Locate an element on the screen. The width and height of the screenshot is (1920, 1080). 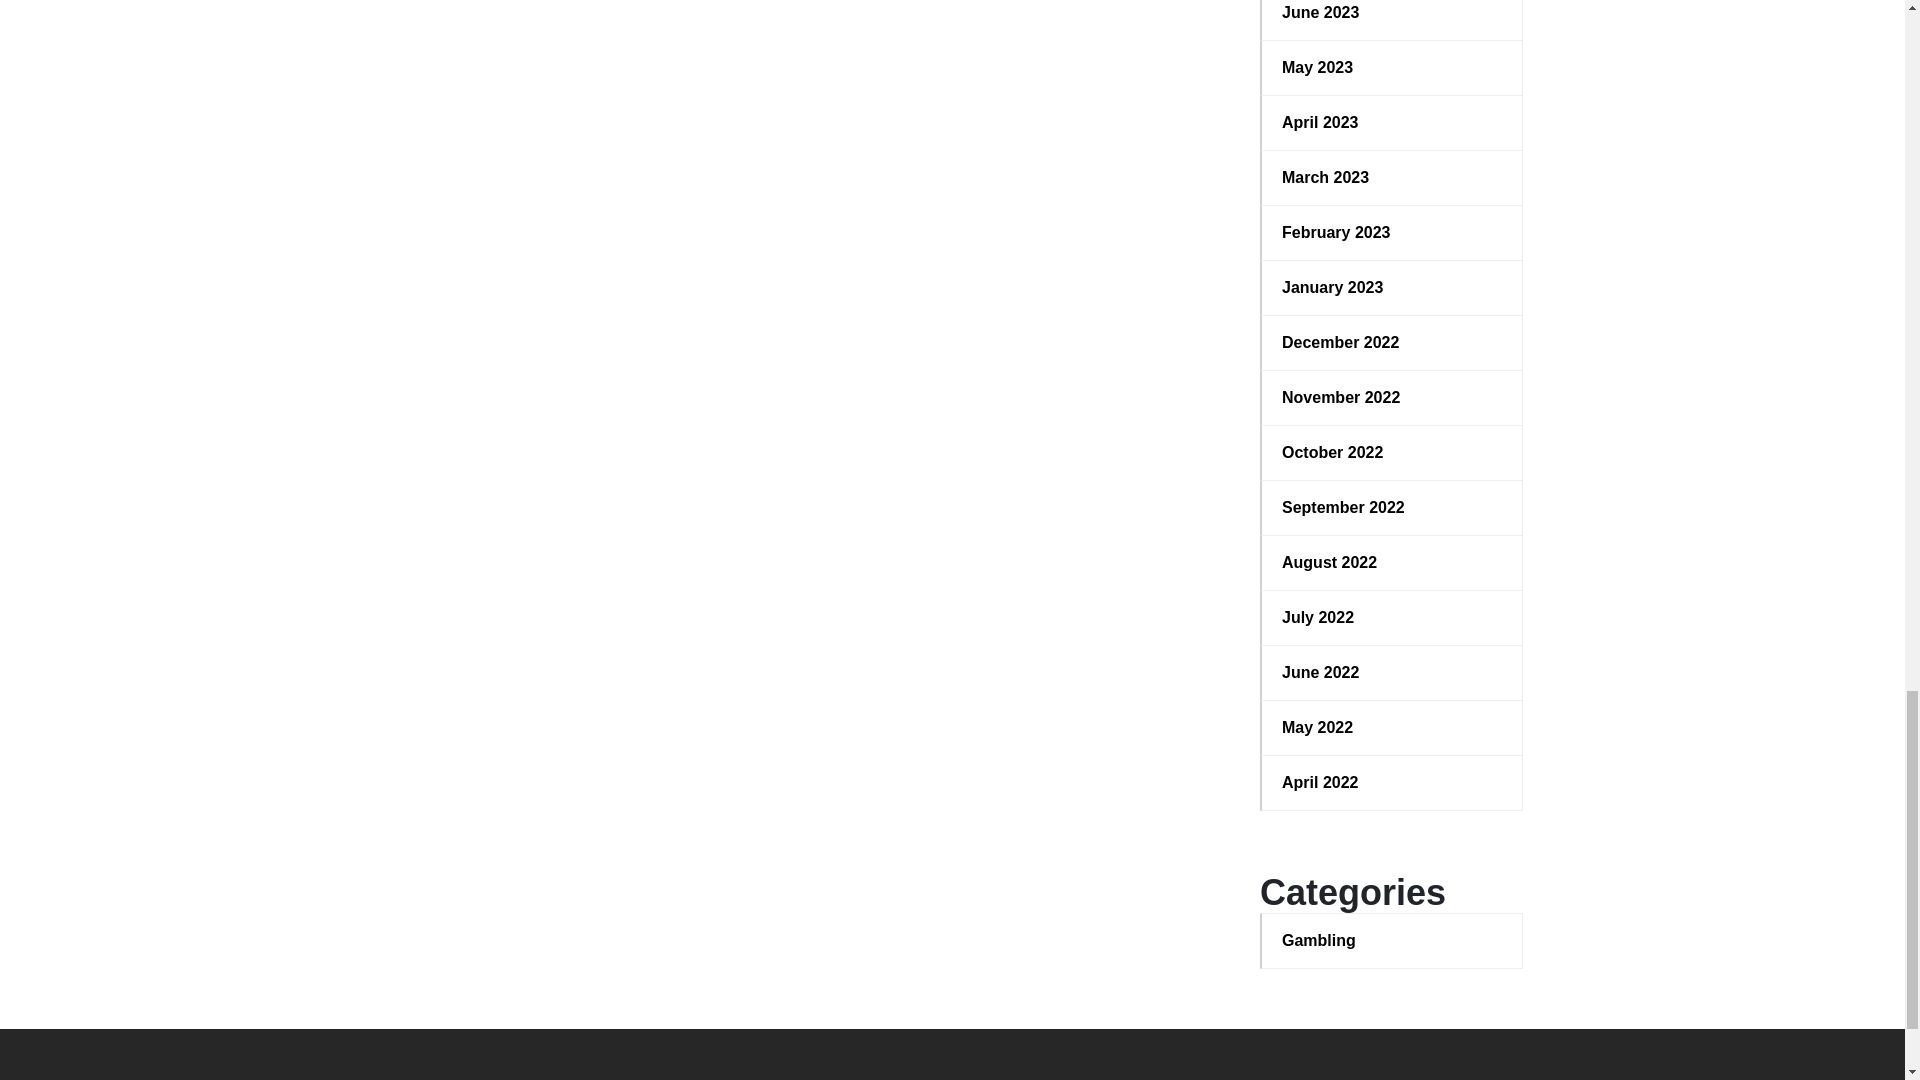
April 2023 is located at coordinates (1392, 123).